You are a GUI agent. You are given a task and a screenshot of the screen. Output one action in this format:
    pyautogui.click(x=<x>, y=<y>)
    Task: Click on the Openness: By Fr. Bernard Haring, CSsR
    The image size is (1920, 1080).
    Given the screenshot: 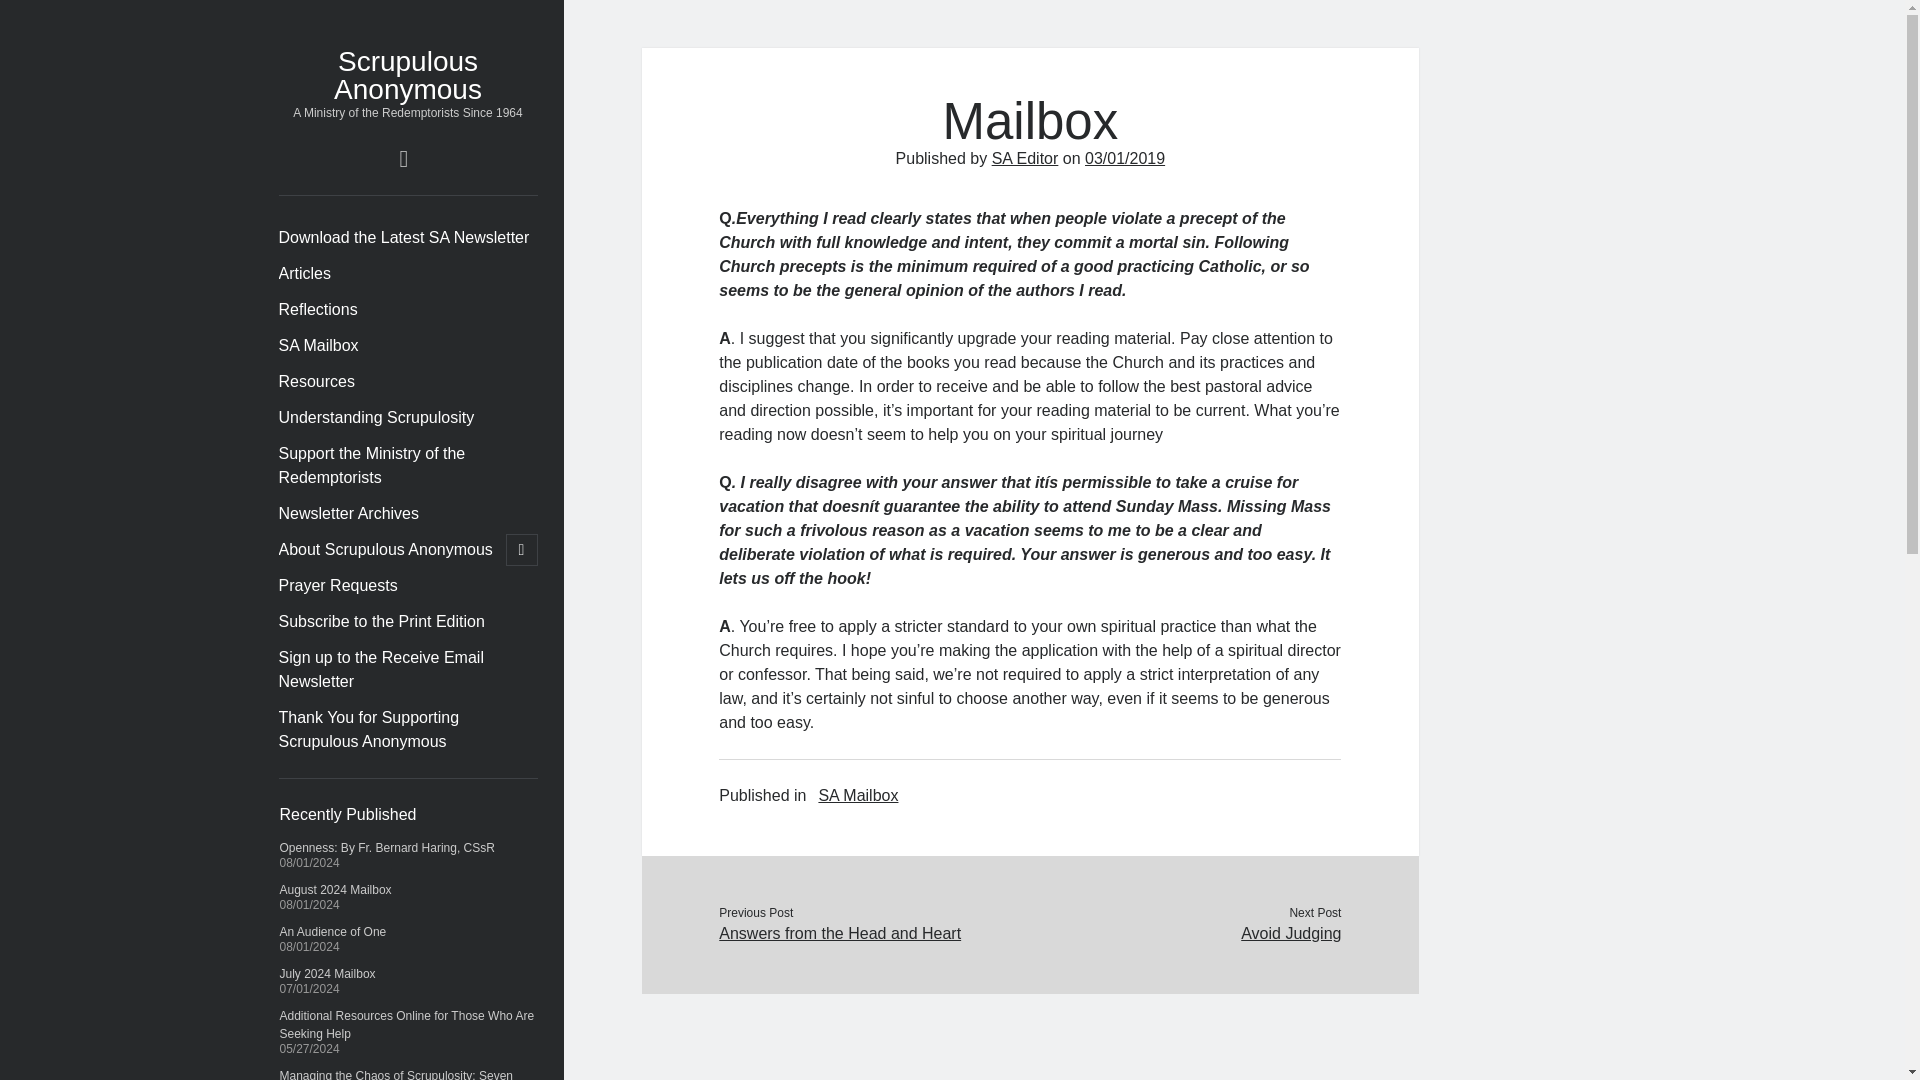 What is the action you would take?
    pyautogui.click(x=388, y=848)
    